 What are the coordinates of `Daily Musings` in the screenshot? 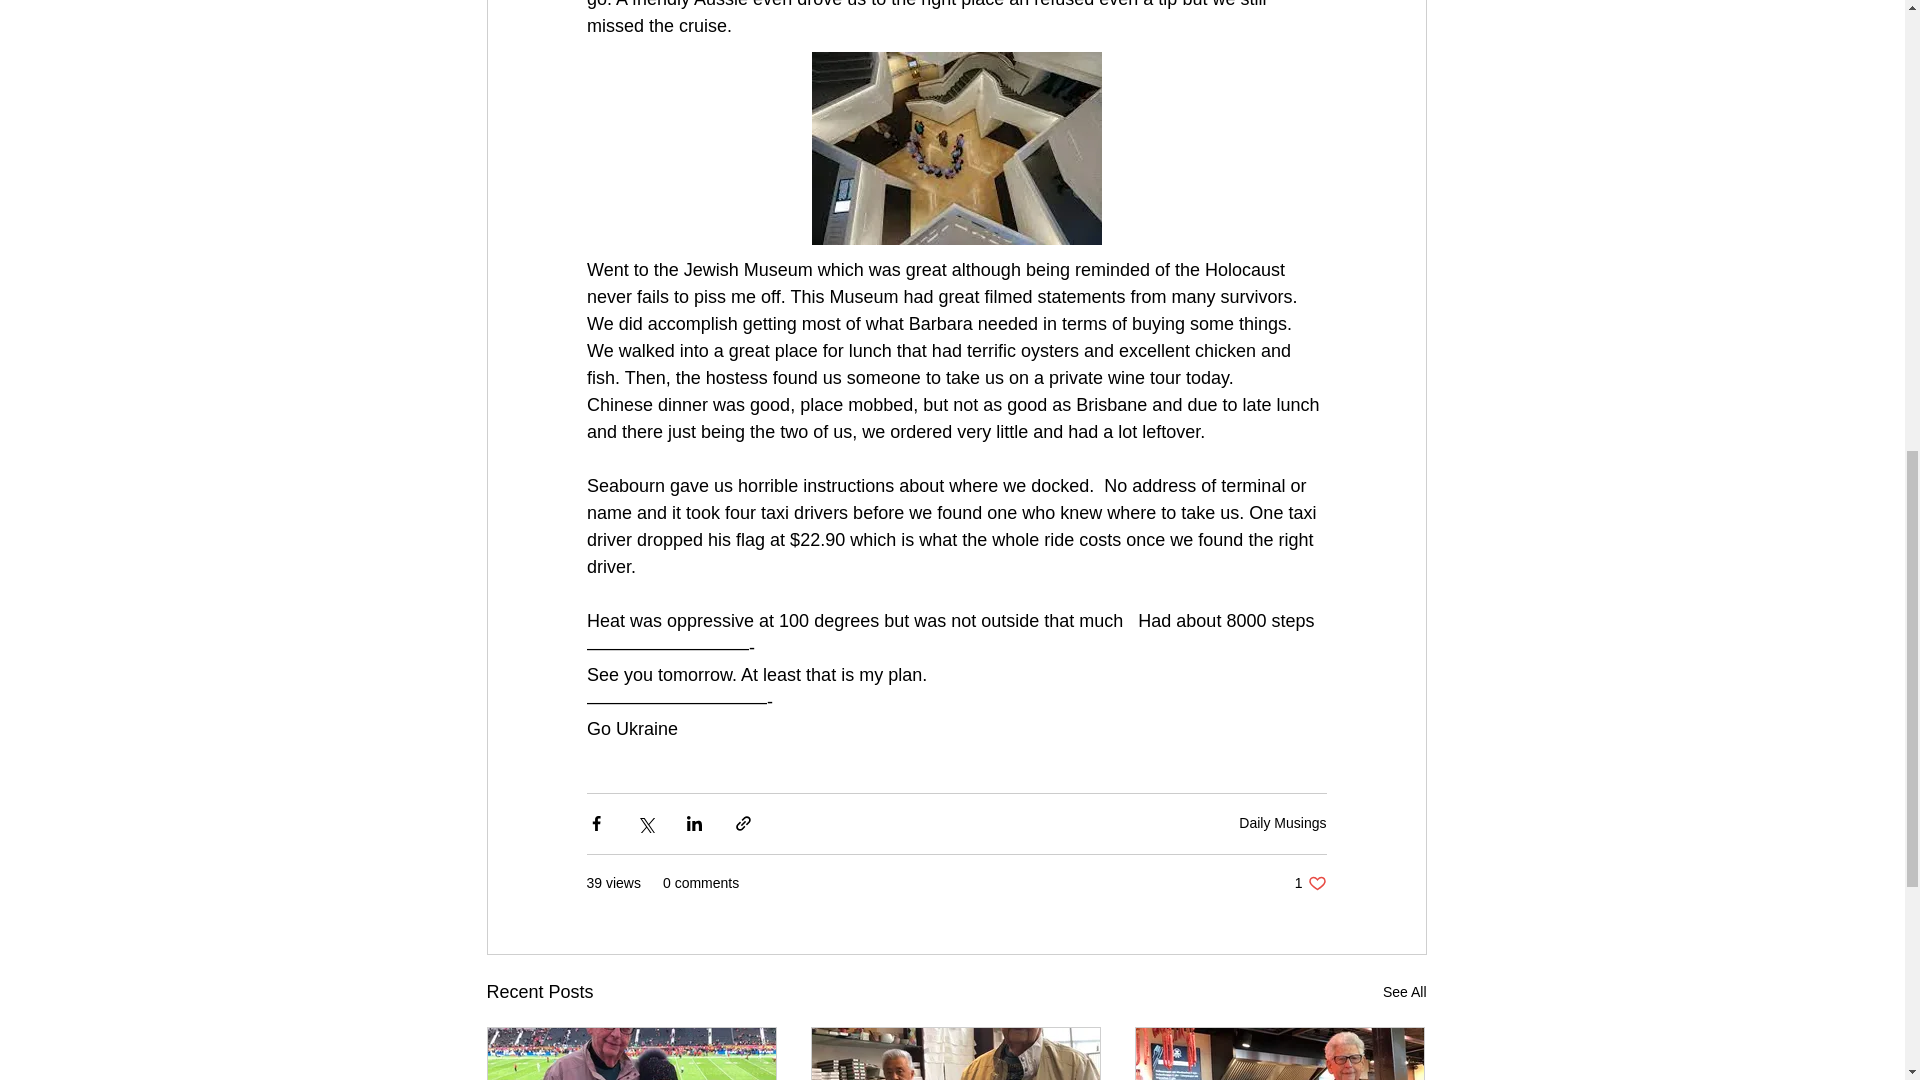 It's located at (1310, 883).